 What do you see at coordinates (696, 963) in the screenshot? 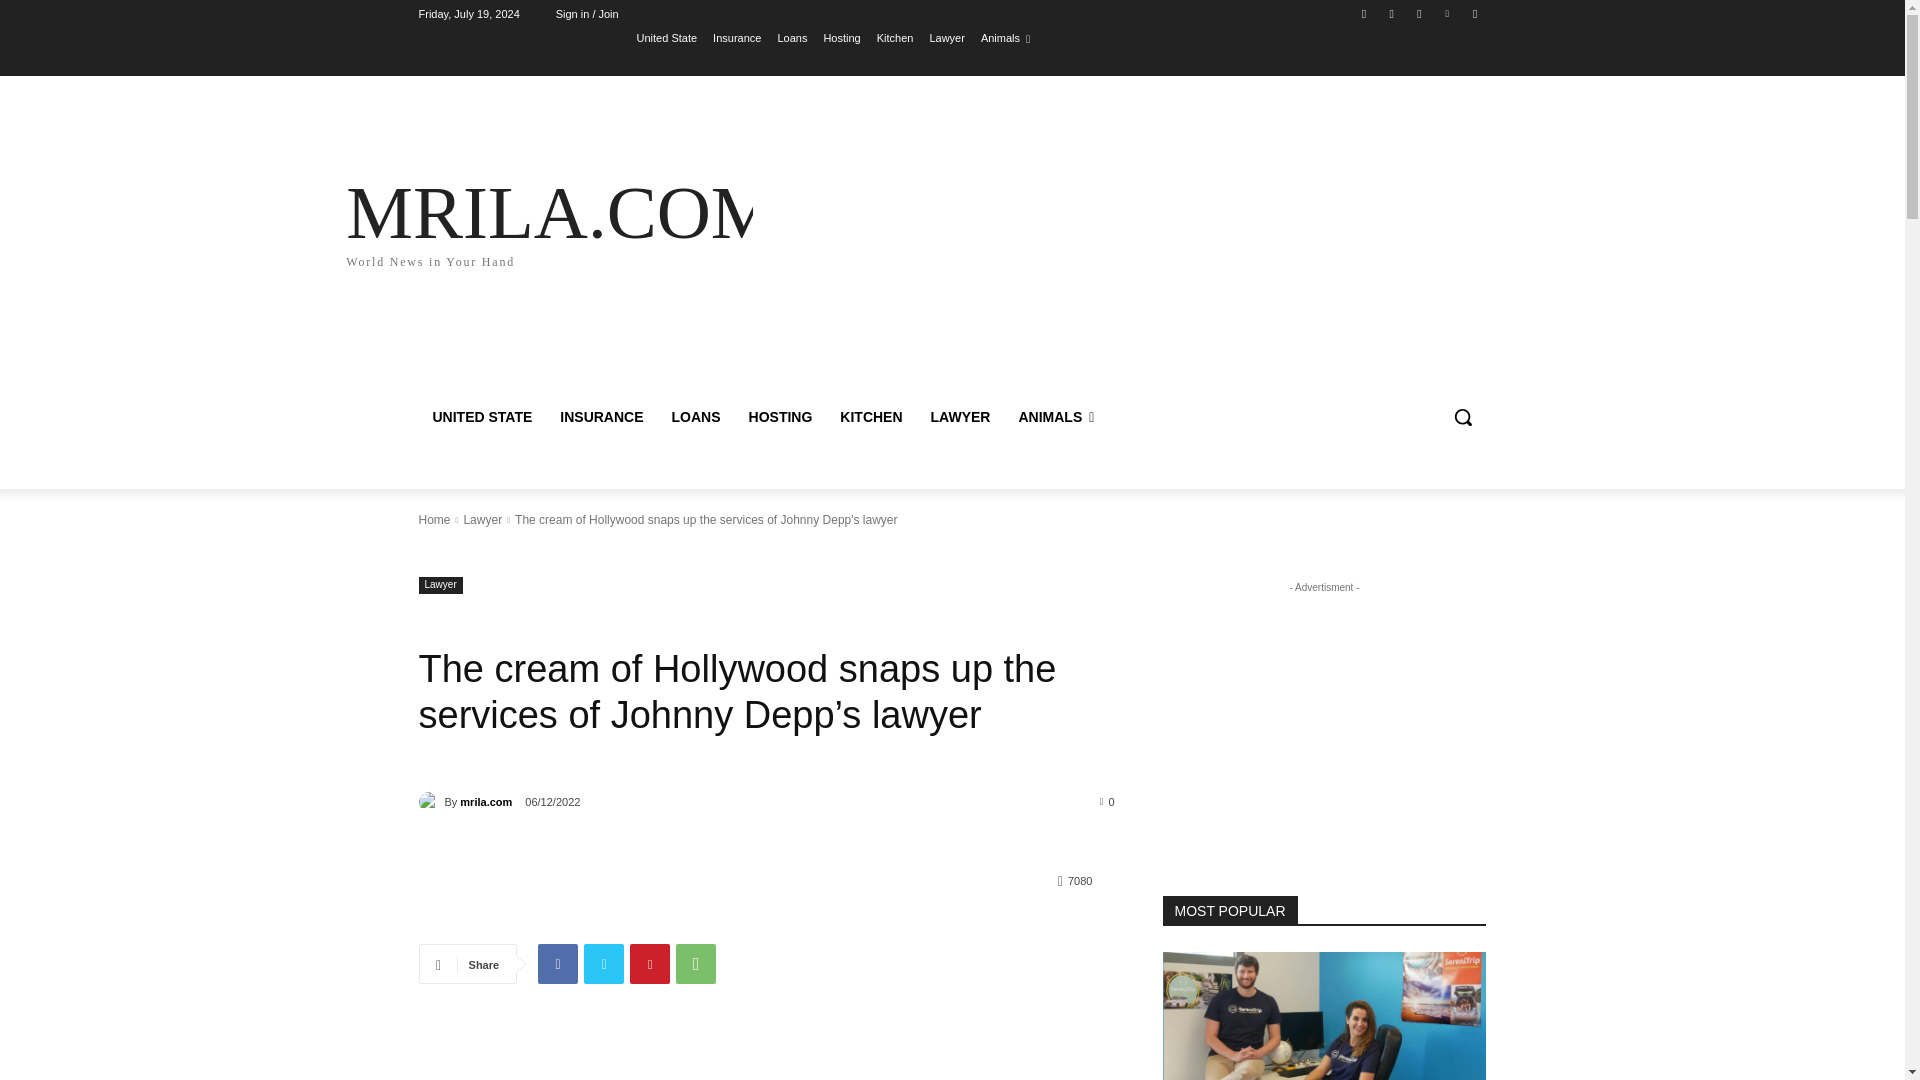
I see `WhatsApp` at bounding box center [696, 963].